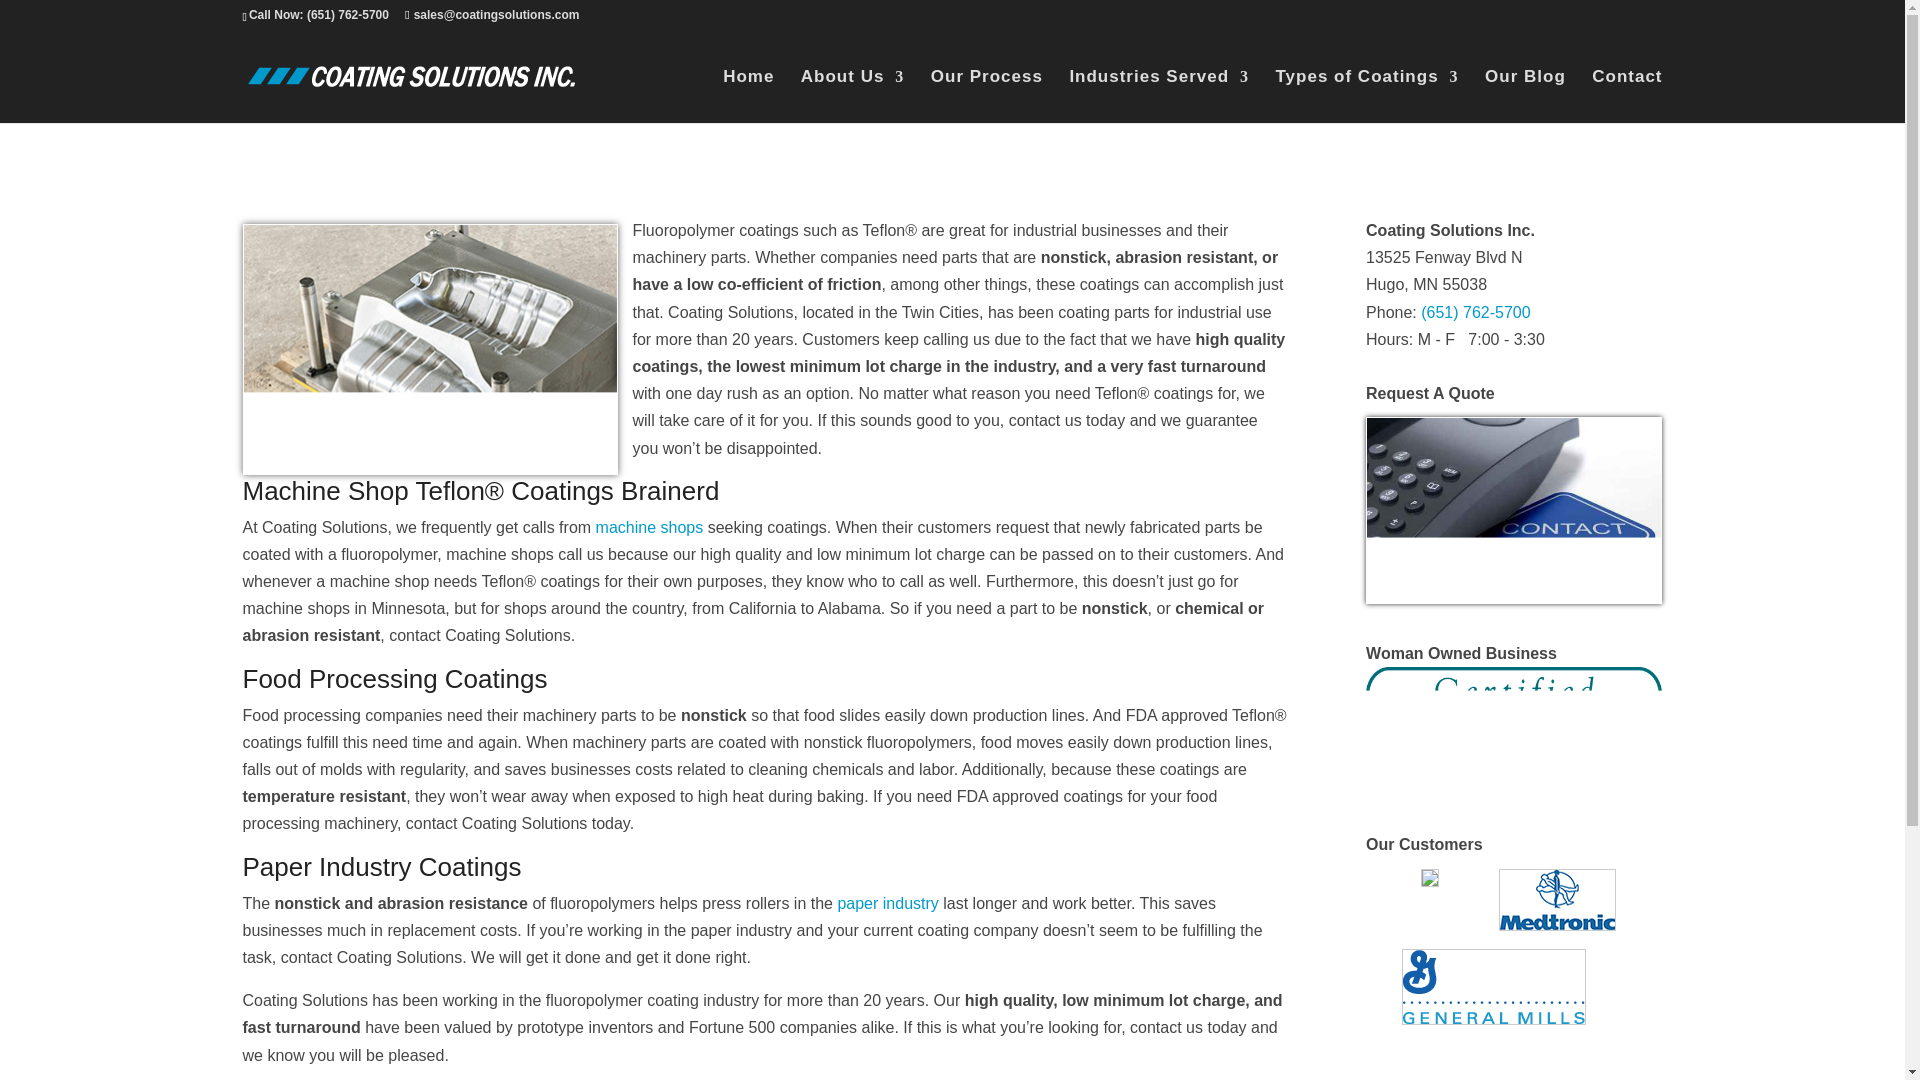  What do you see at coordinates (1525, 96) in the screenshot?
I see `Our Blog` at bounding box center [1525, 96].